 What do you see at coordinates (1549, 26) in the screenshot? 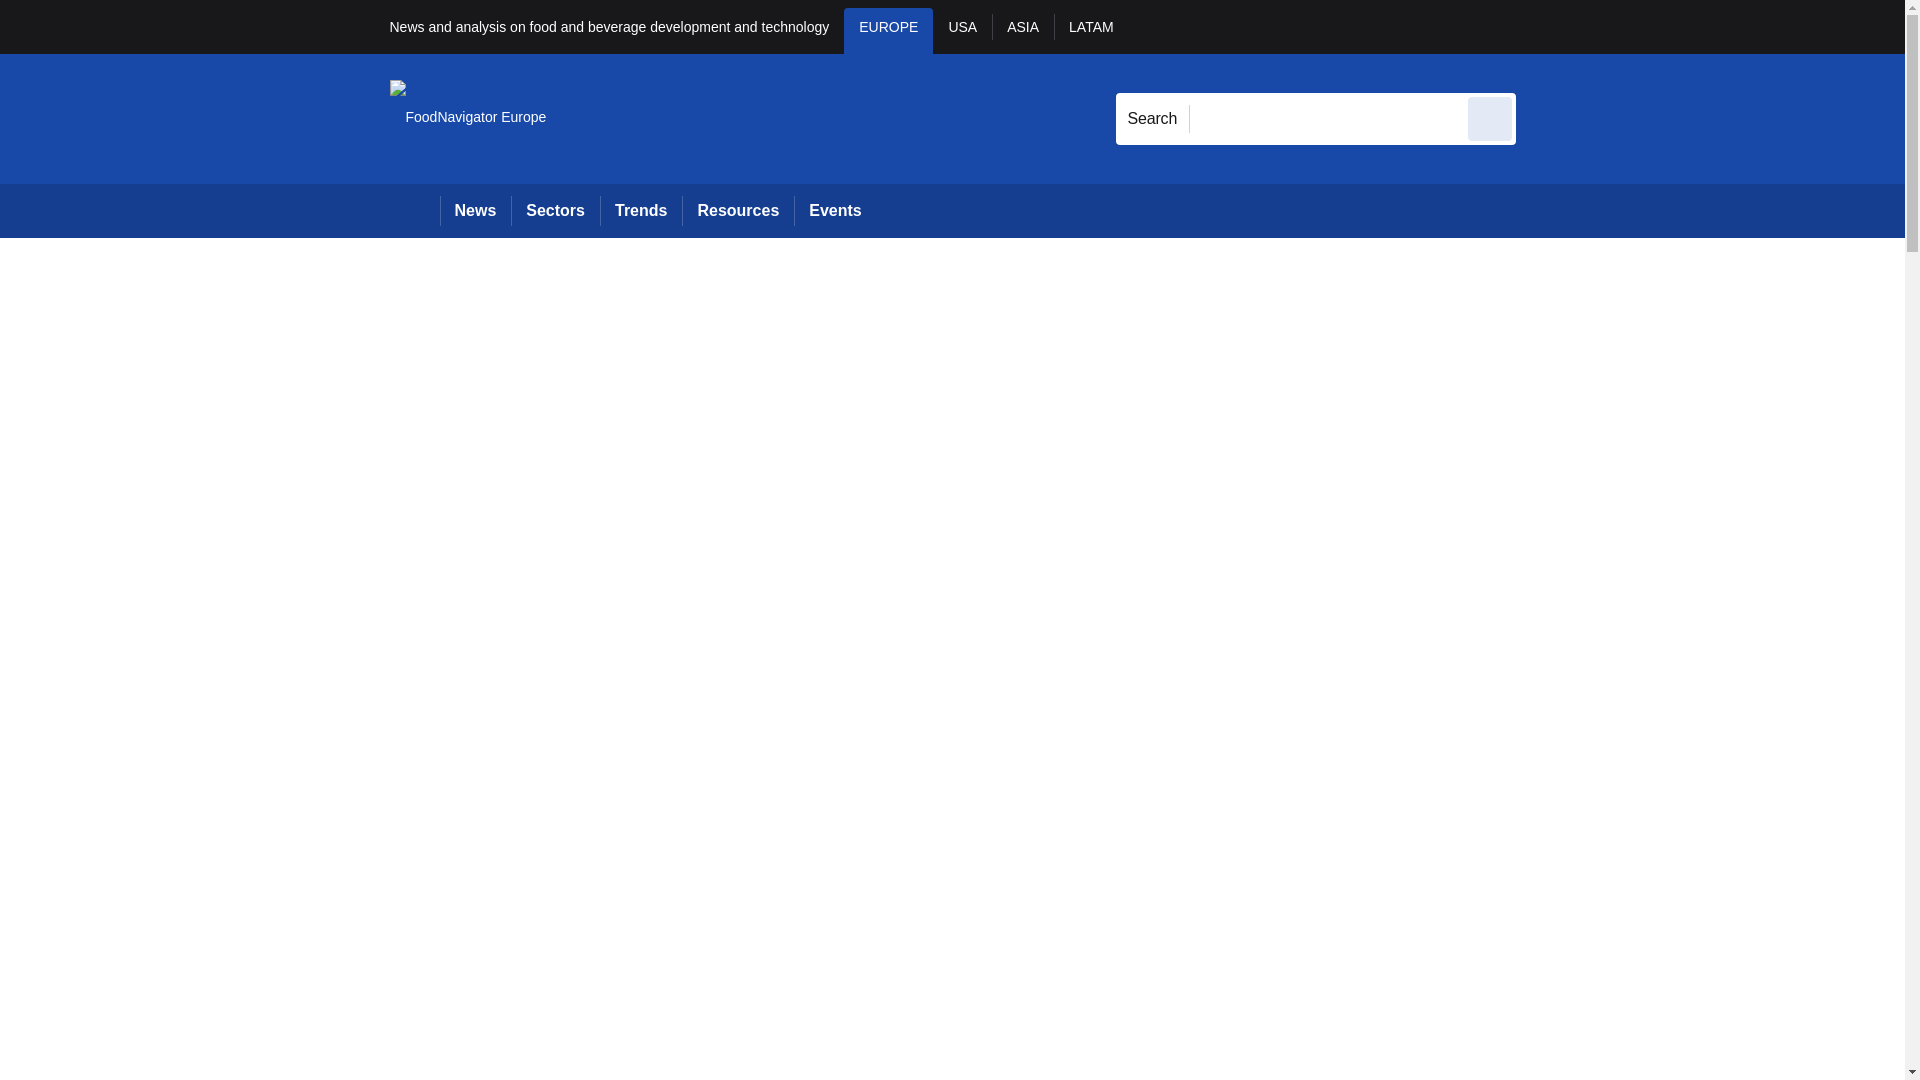
I see `Sign out` at bounding box center [1549, 26].